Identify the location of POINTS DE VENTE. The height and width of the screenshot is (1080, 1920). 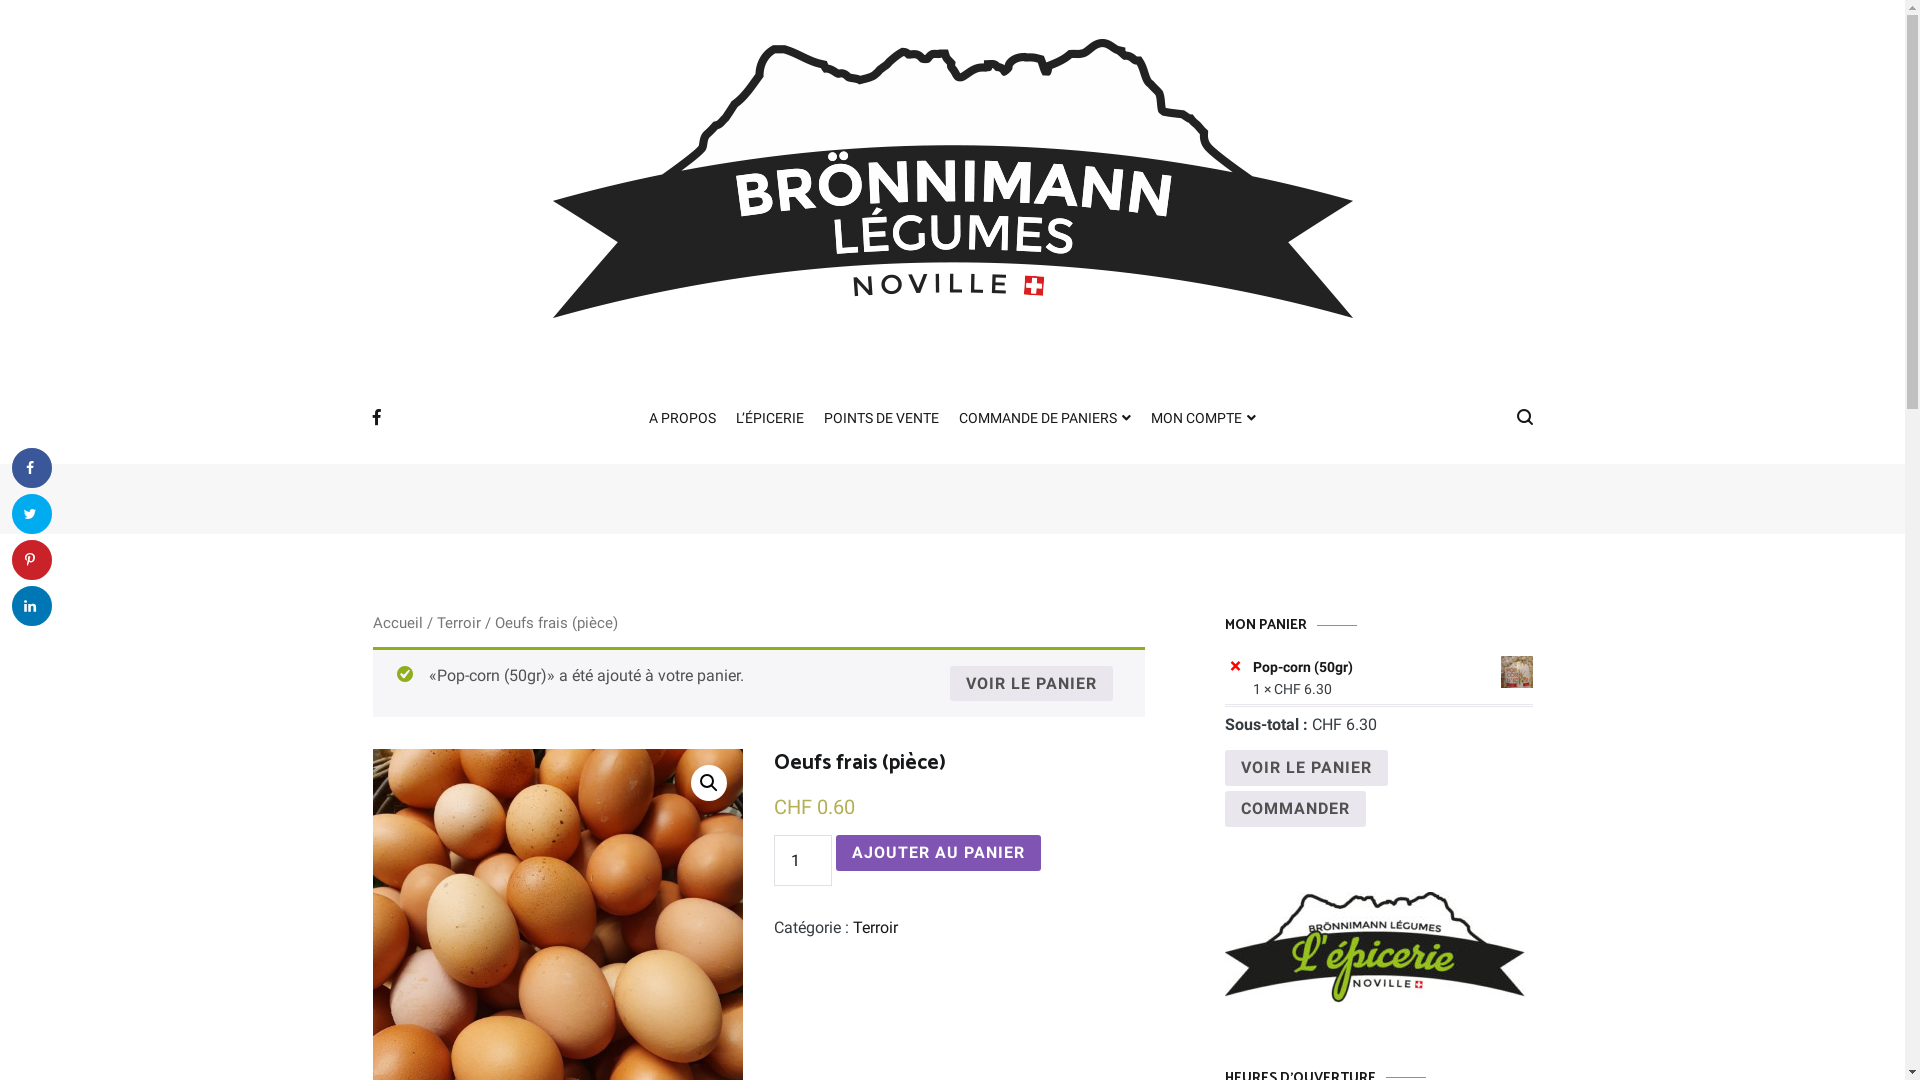
(882, 419).